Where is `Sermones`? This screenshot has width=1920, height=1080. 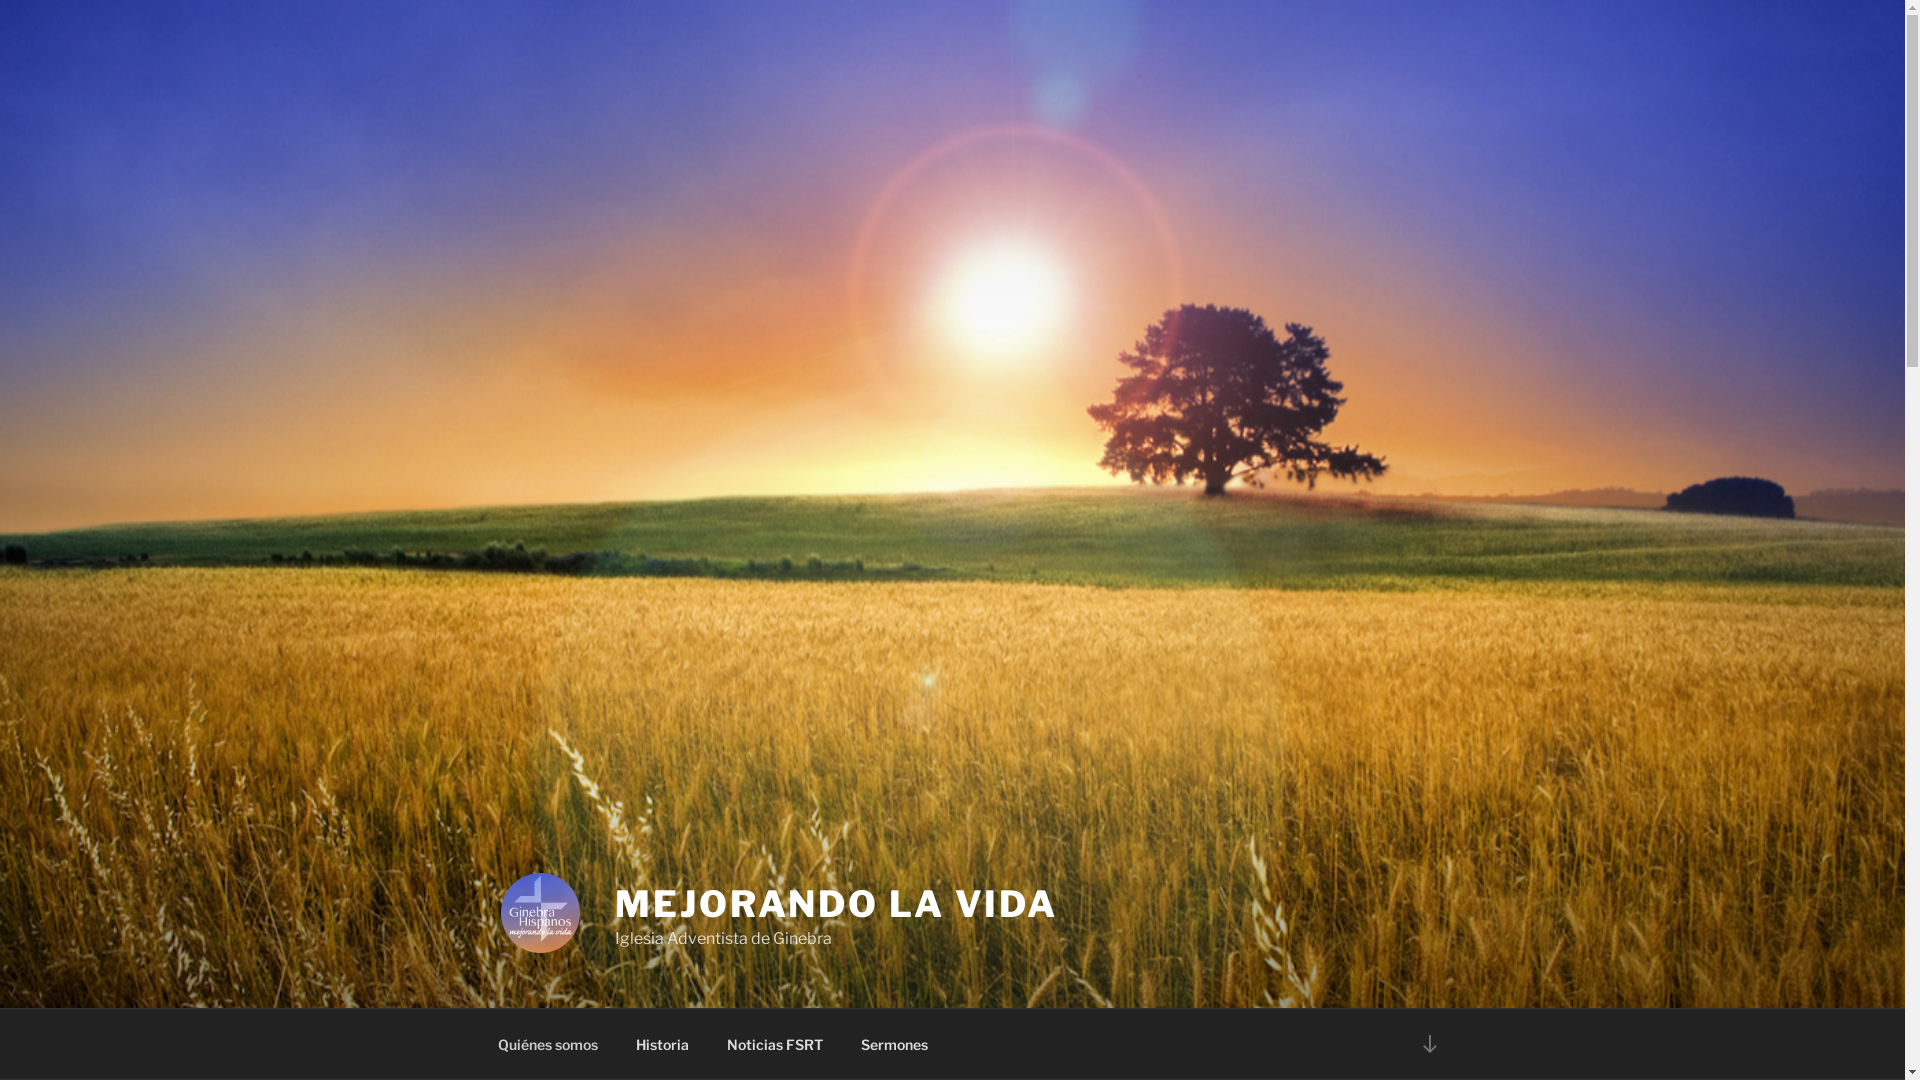
Sermones is located at coordinates (895, 1044).